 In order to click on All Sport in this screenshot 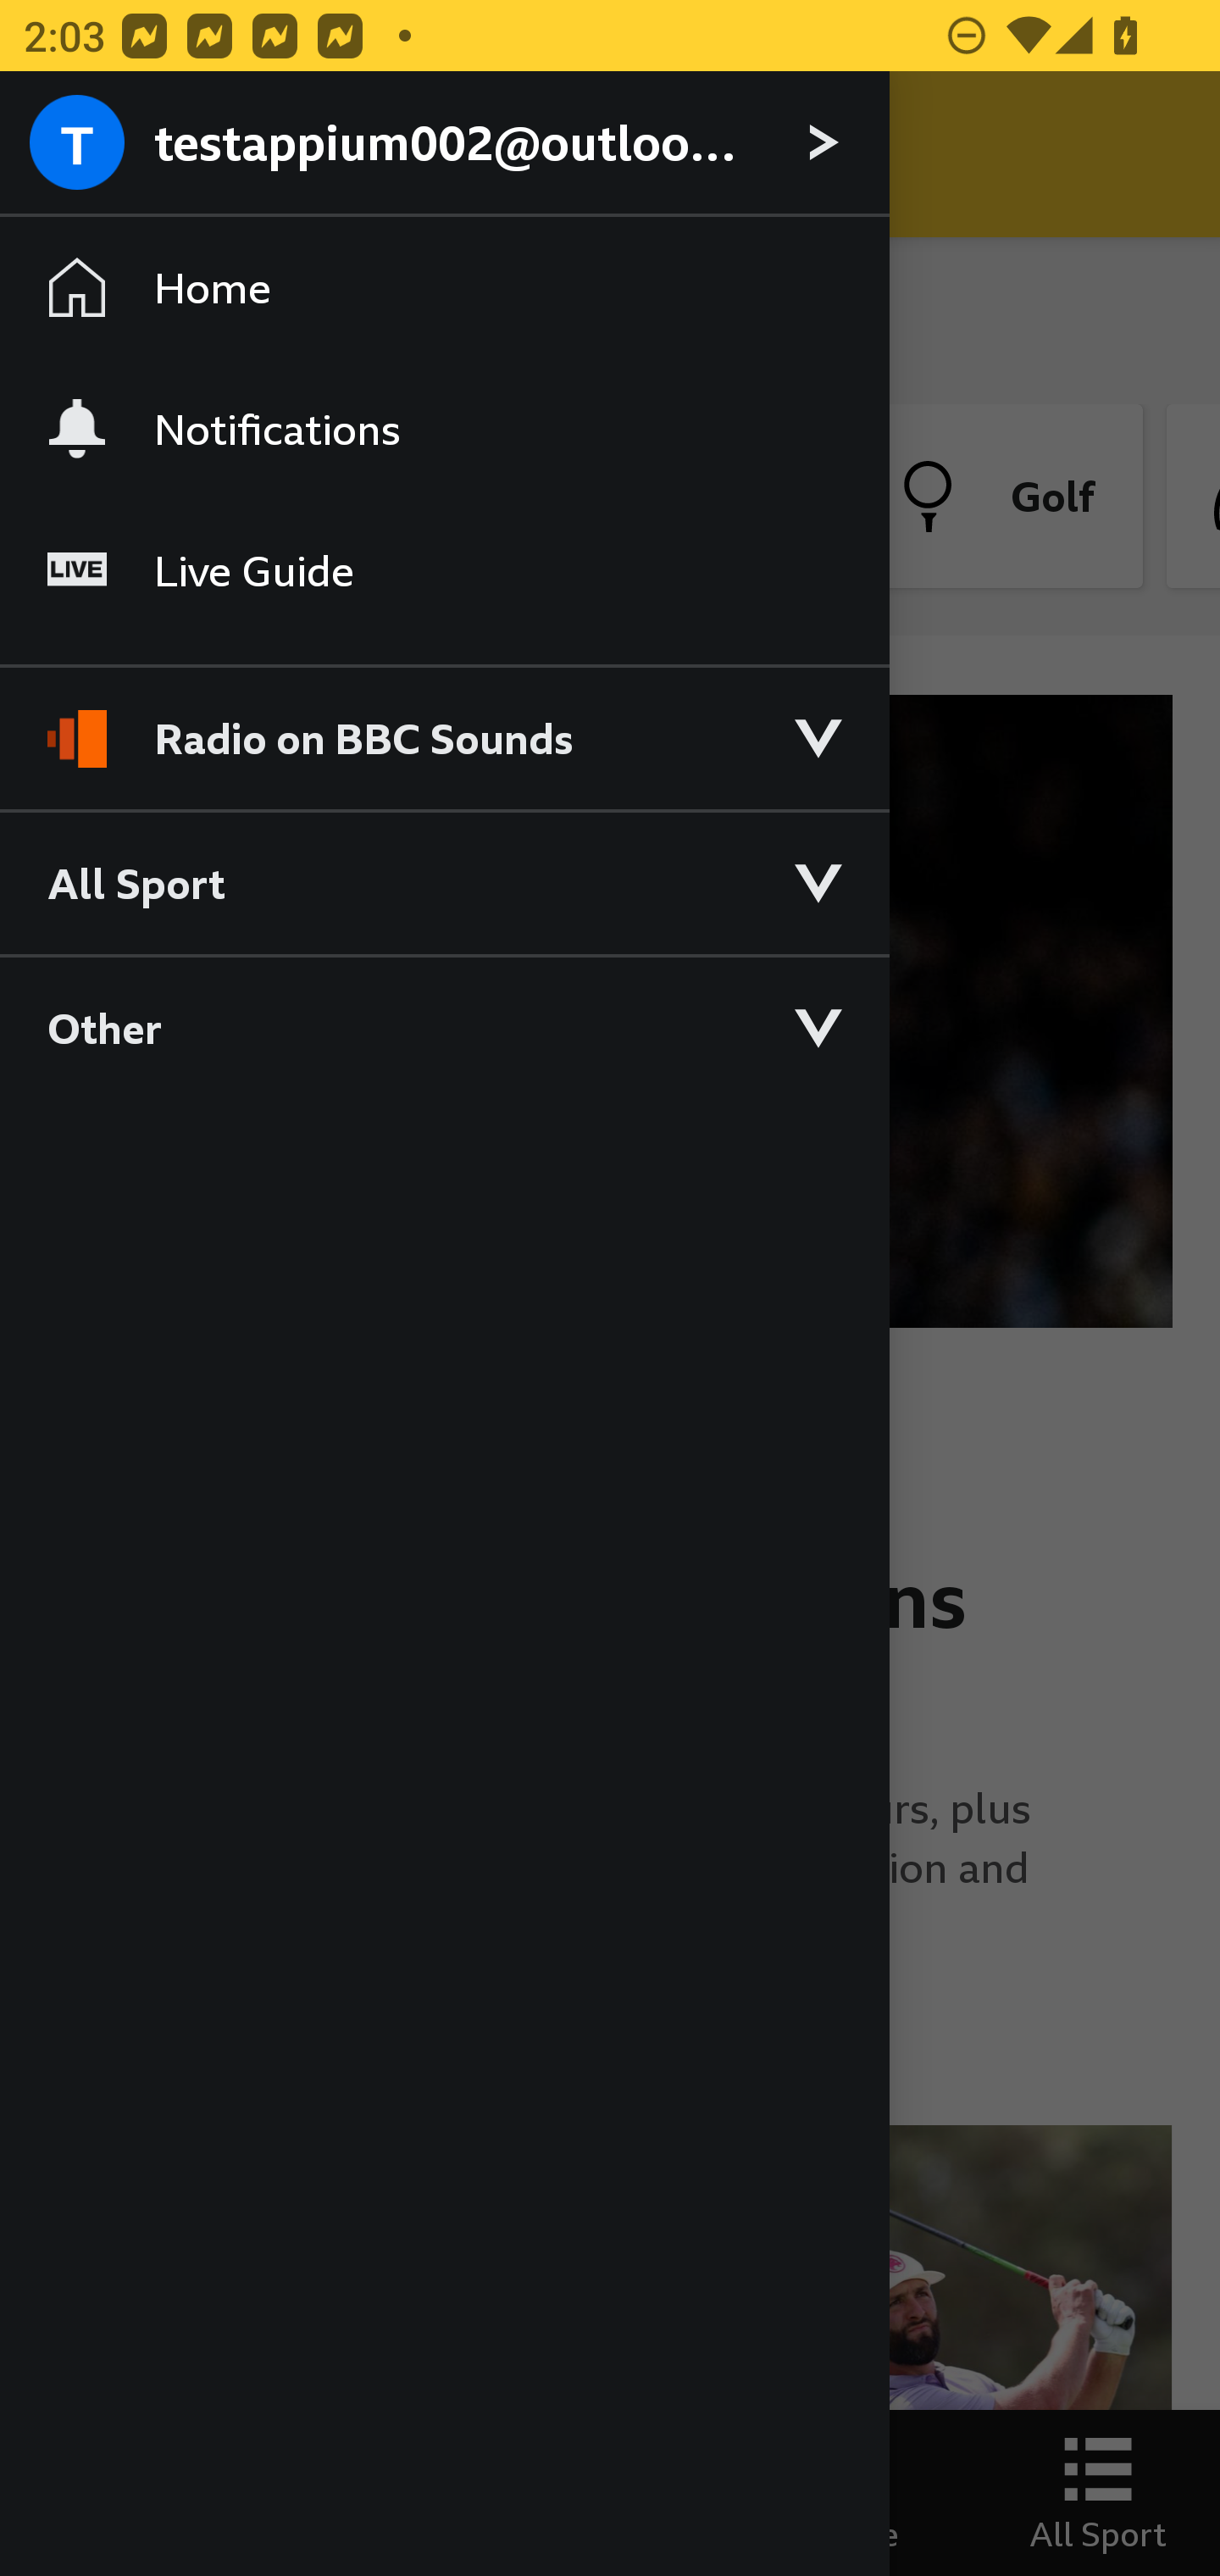, I will do `click(444, 881)`.